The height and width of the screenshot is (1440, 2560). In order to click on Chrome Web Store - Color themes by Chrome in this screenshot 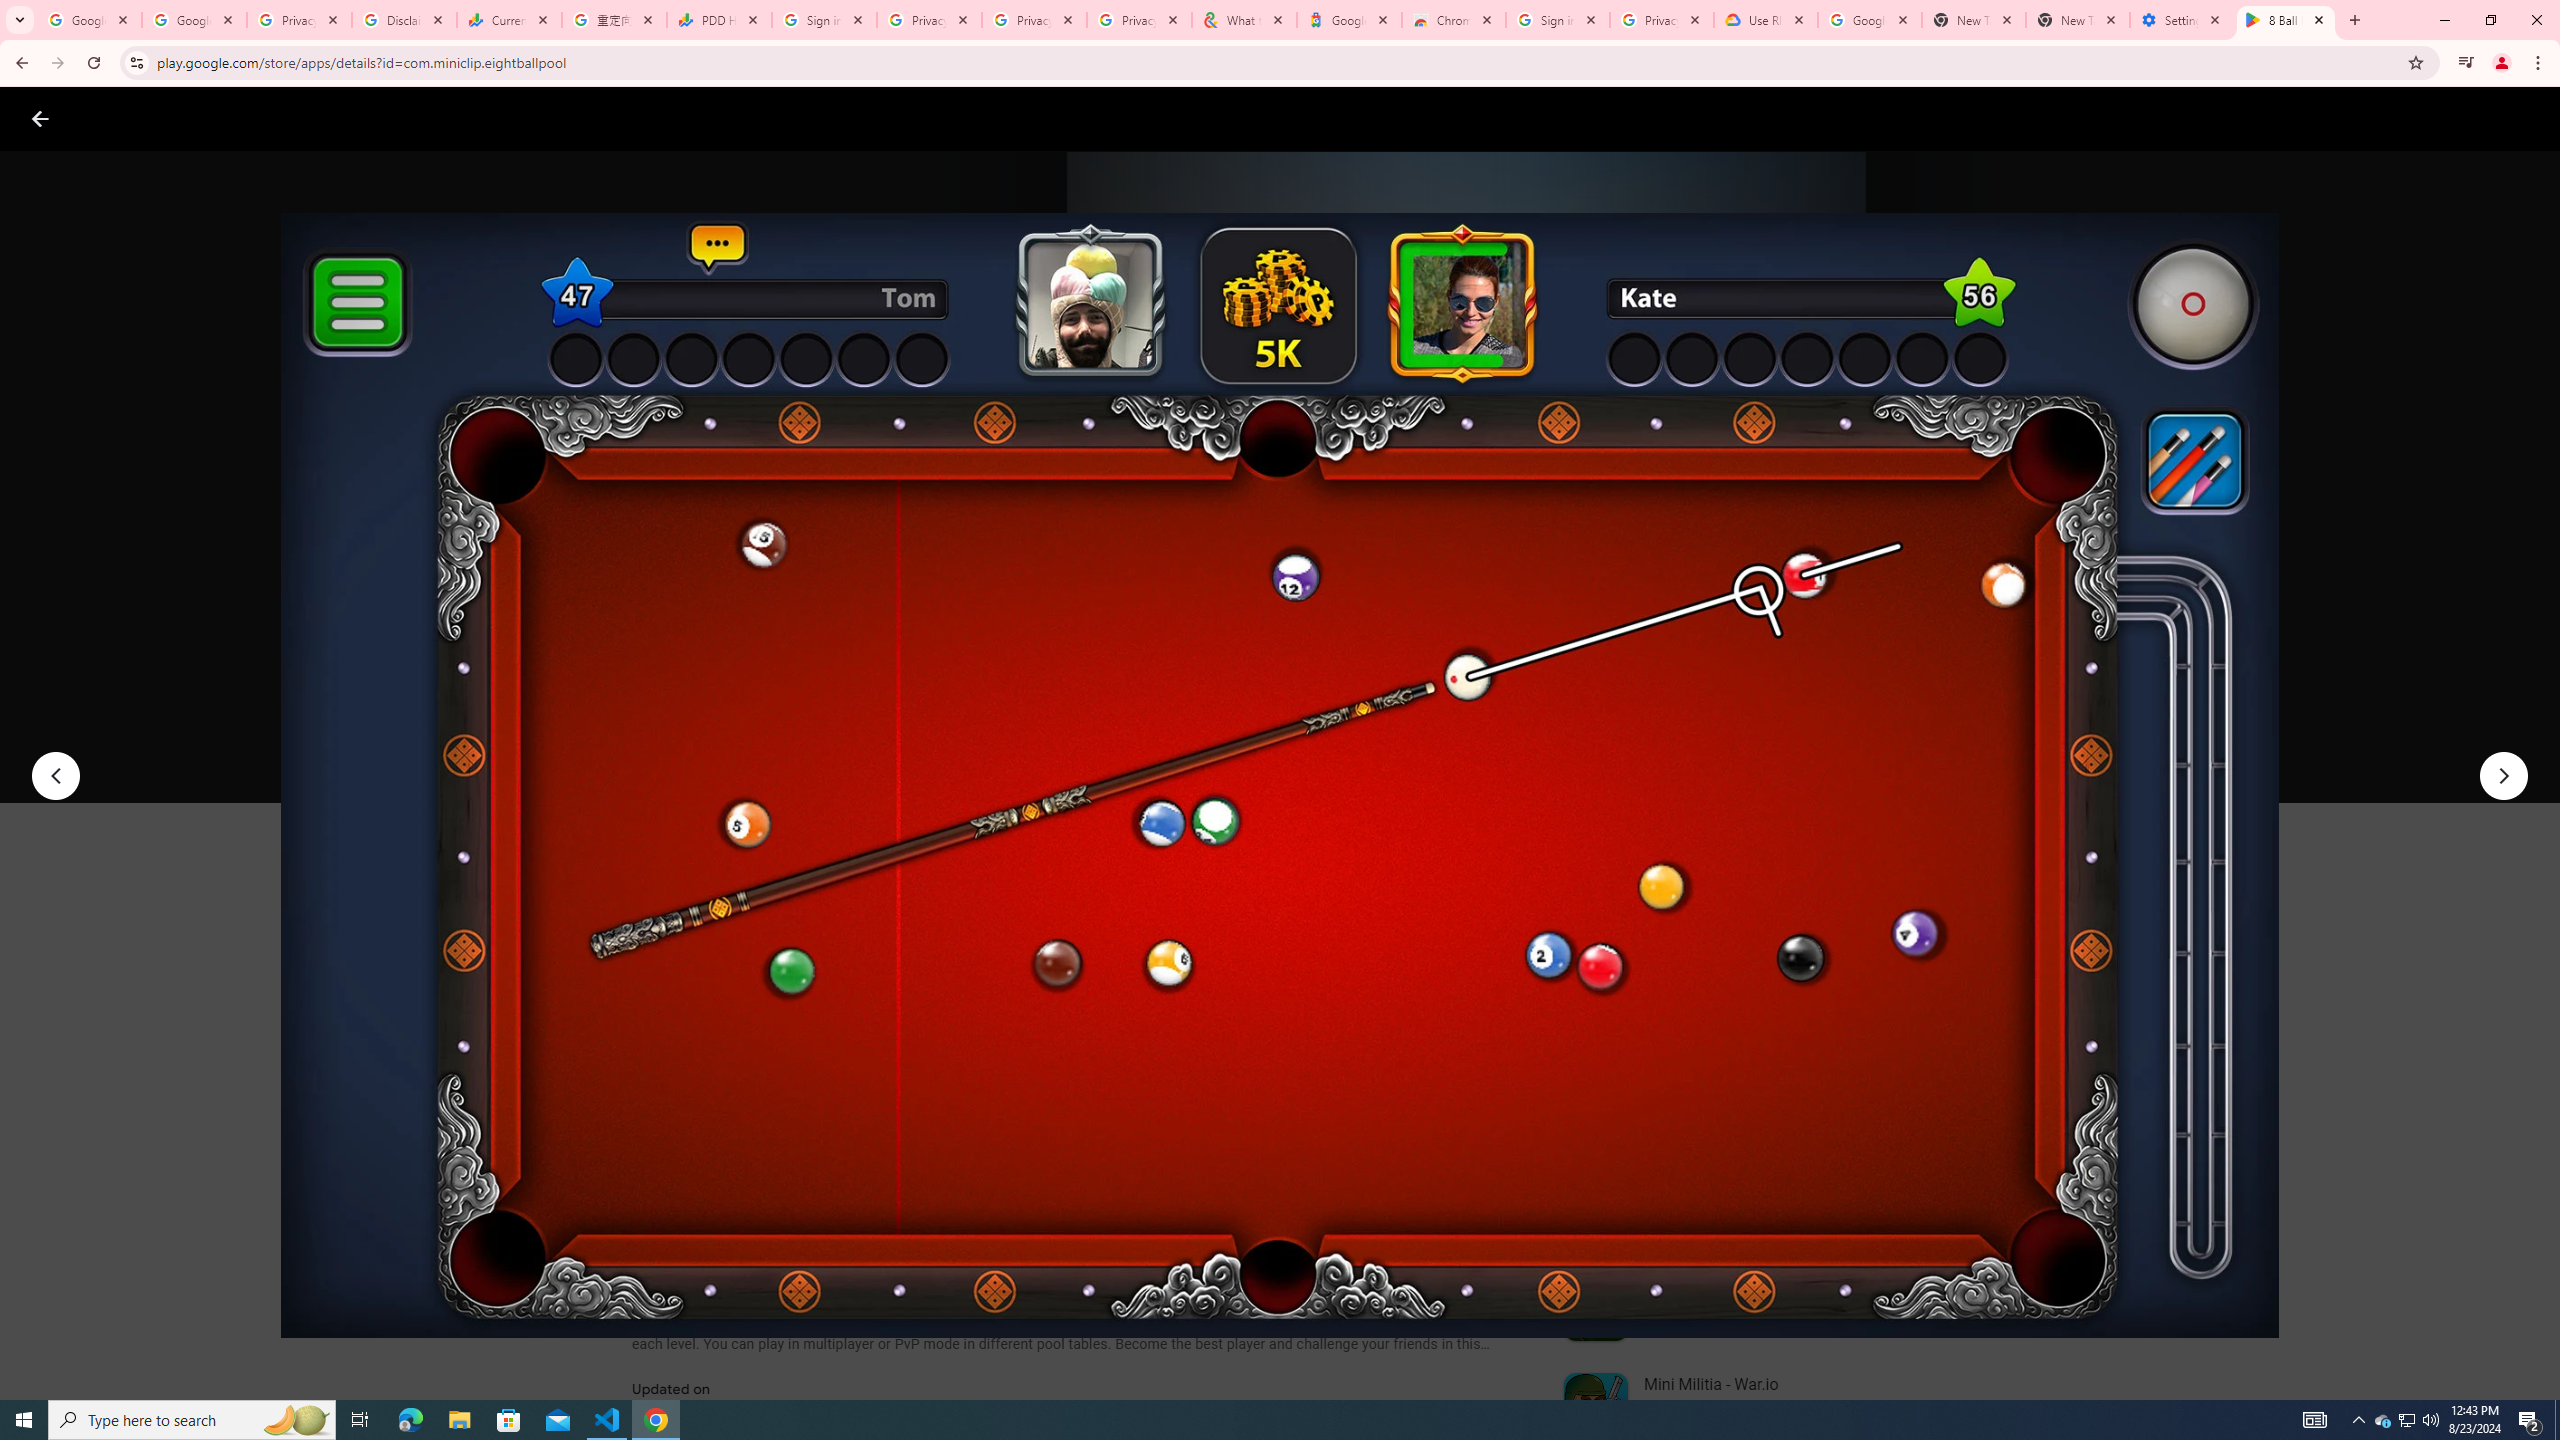, I will do `click(1454, 20)`.